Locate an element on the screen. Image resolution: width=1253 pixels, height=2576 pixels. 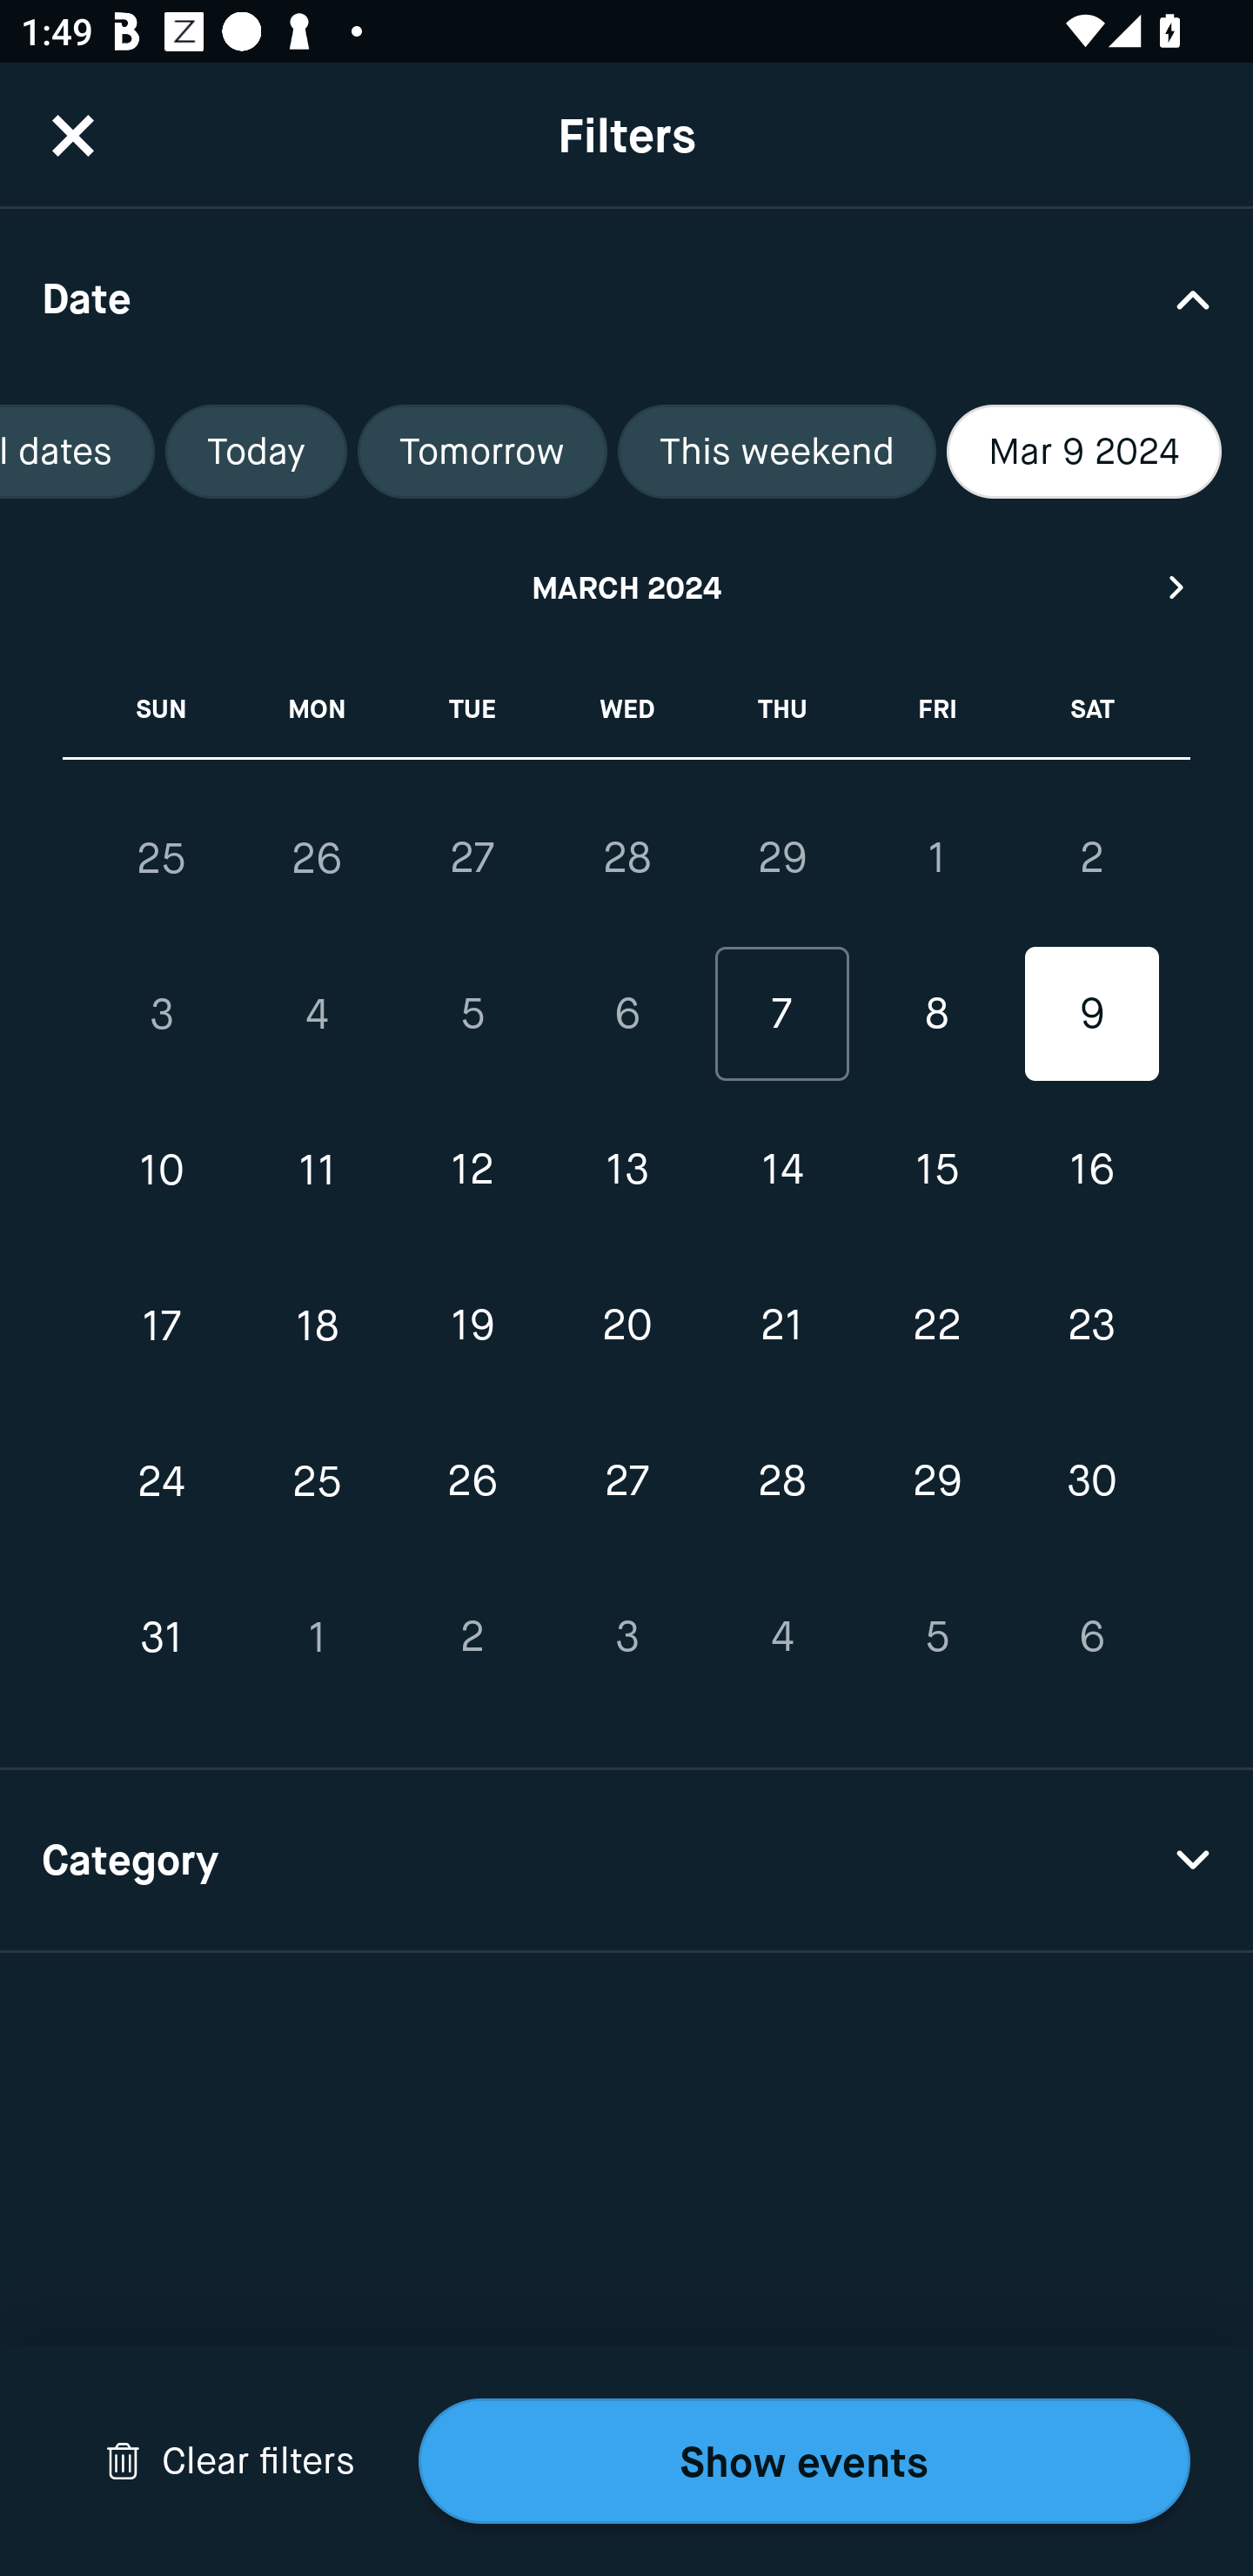
15 is located at coordinates (936, 1170).